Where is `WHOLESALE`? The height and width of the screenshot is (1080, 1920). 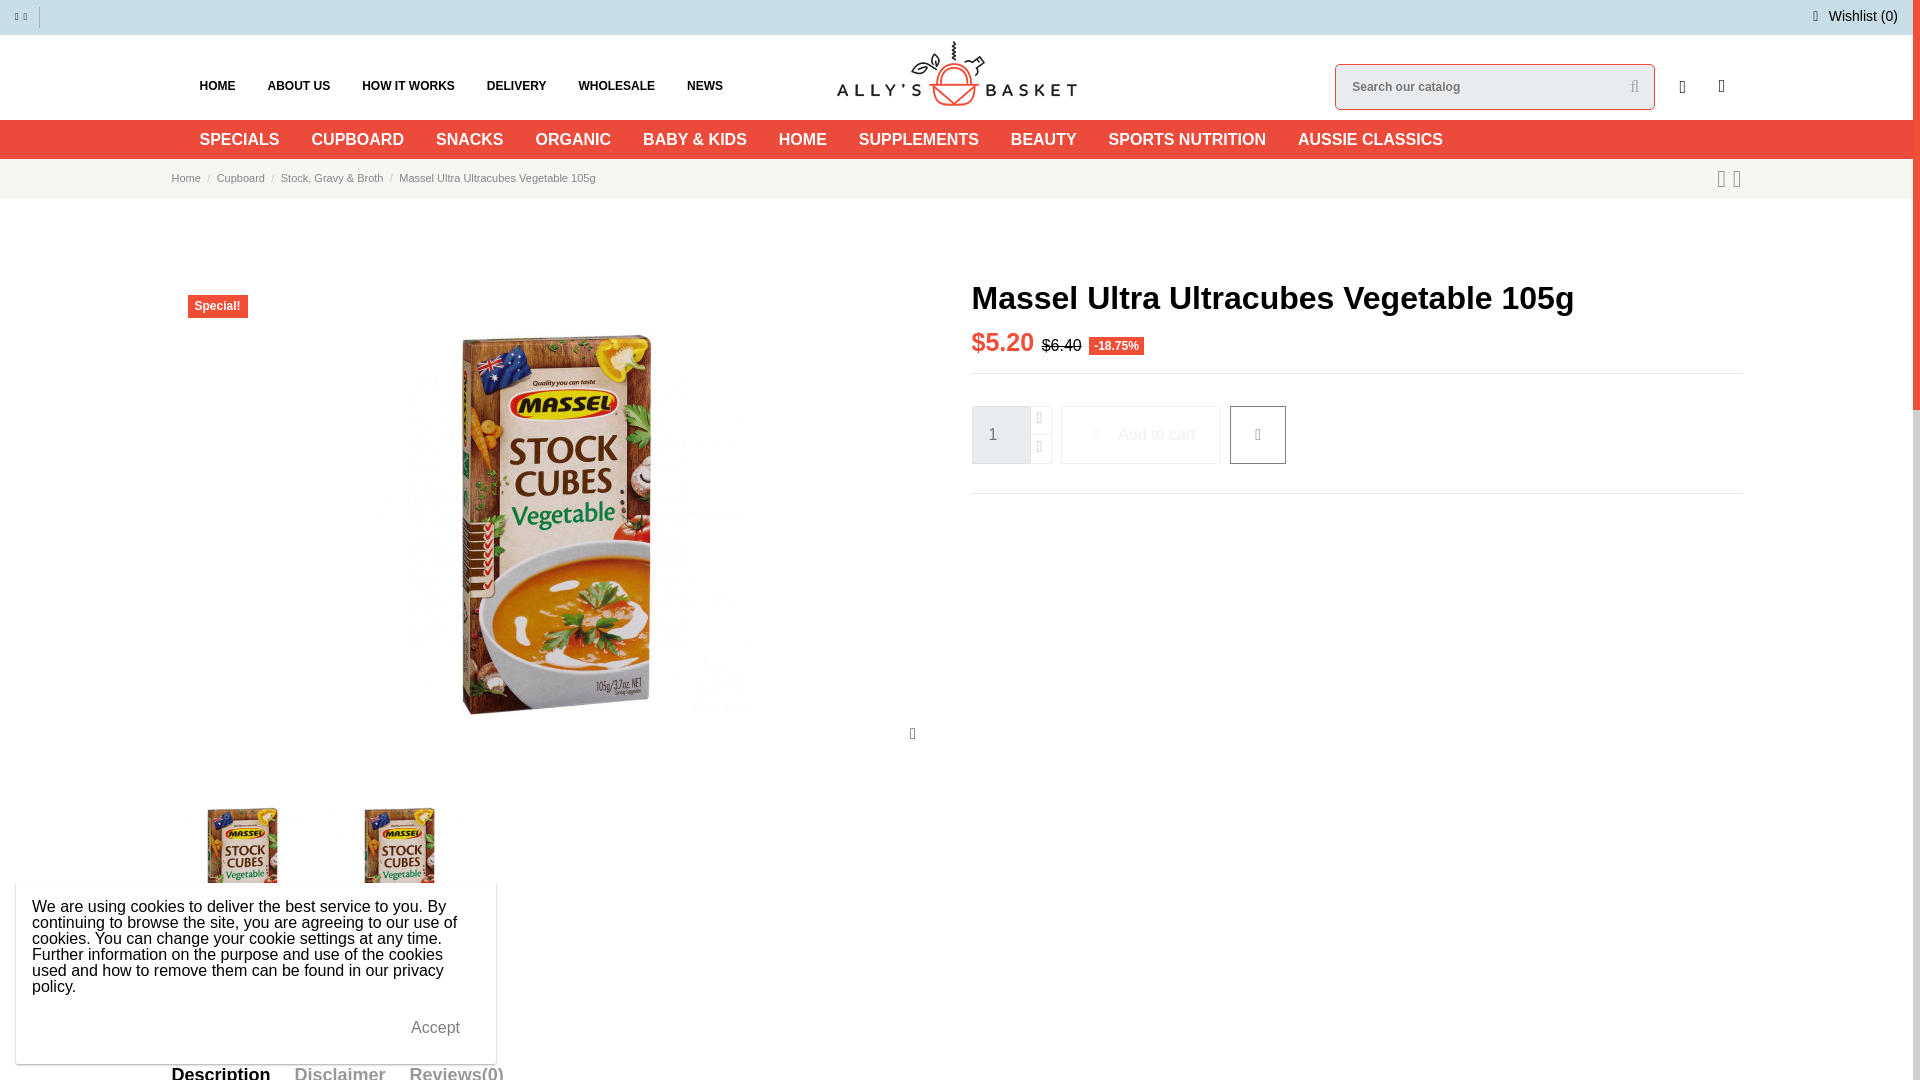
WHOLESALE is located at coordinates (616, 86).